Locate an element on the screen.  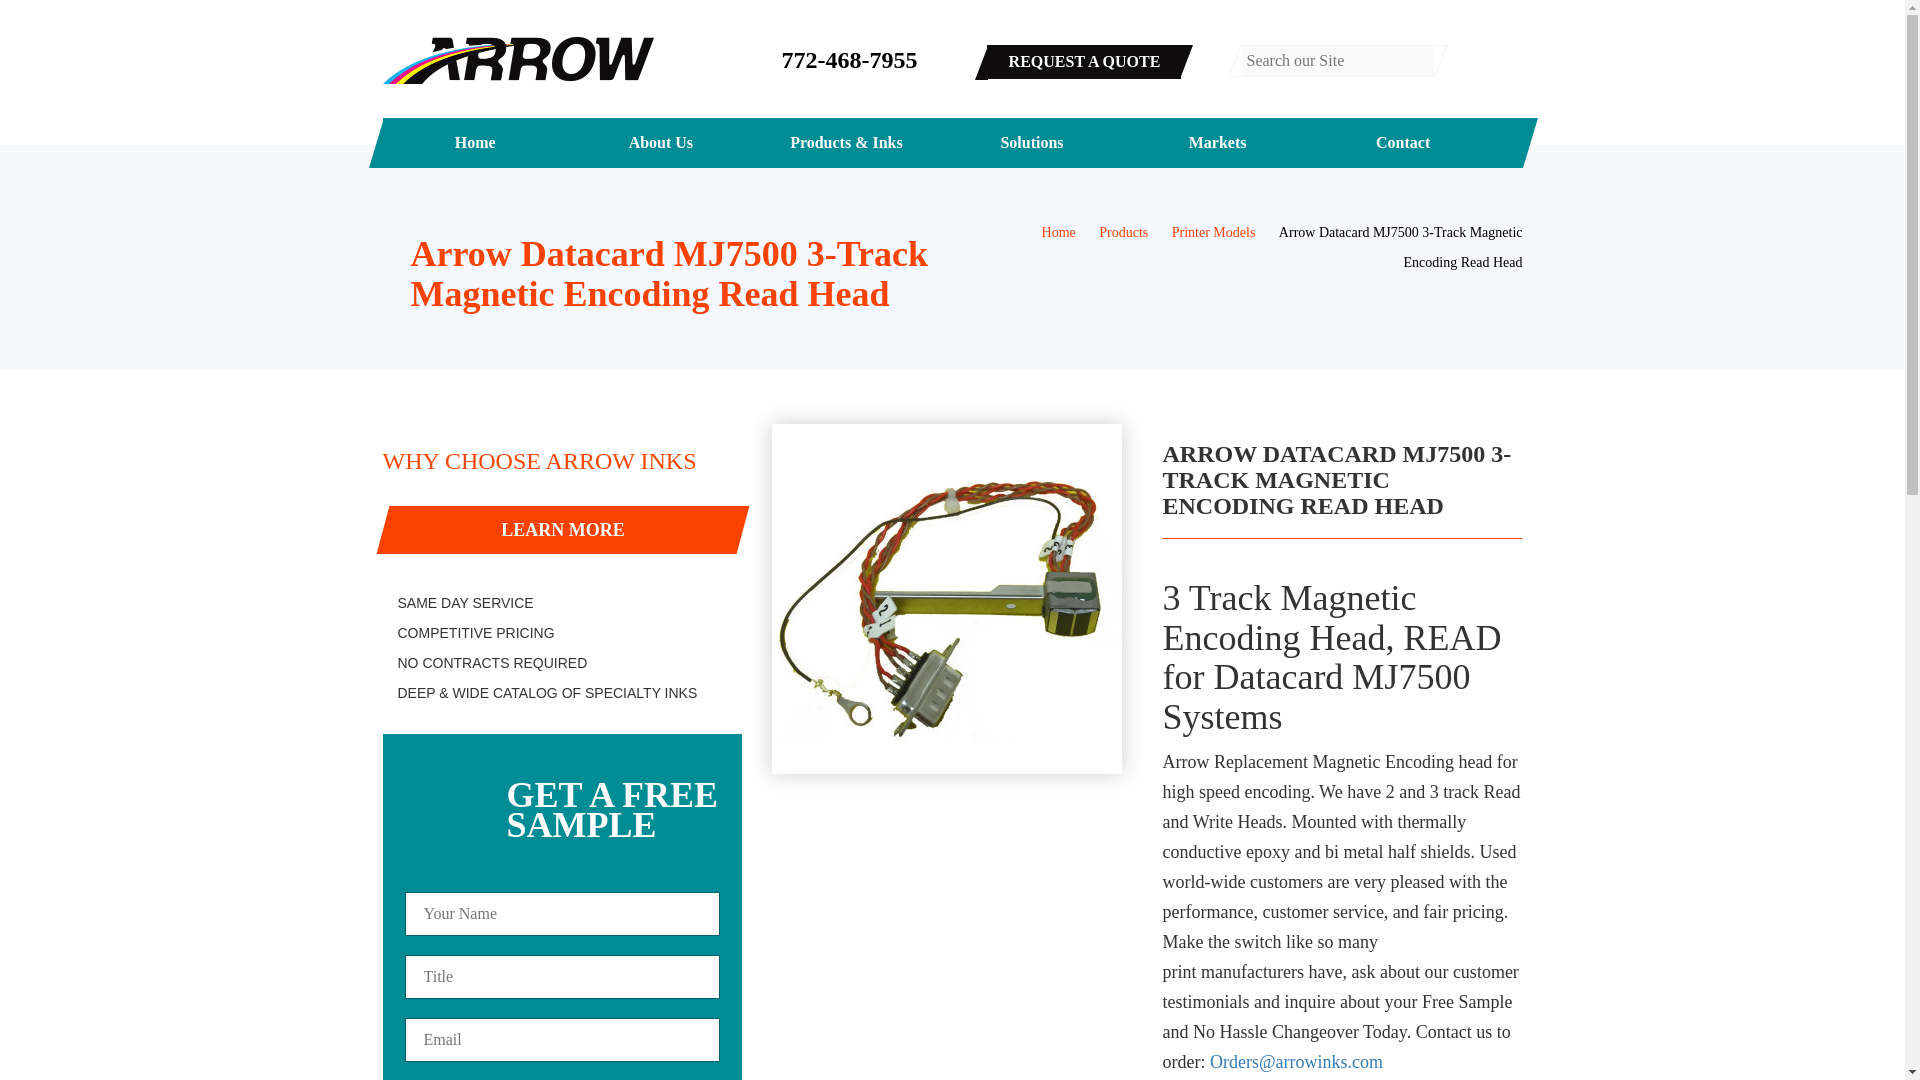
Arrow Inks Market Focus Areas is located at coordinates (1218, 142).